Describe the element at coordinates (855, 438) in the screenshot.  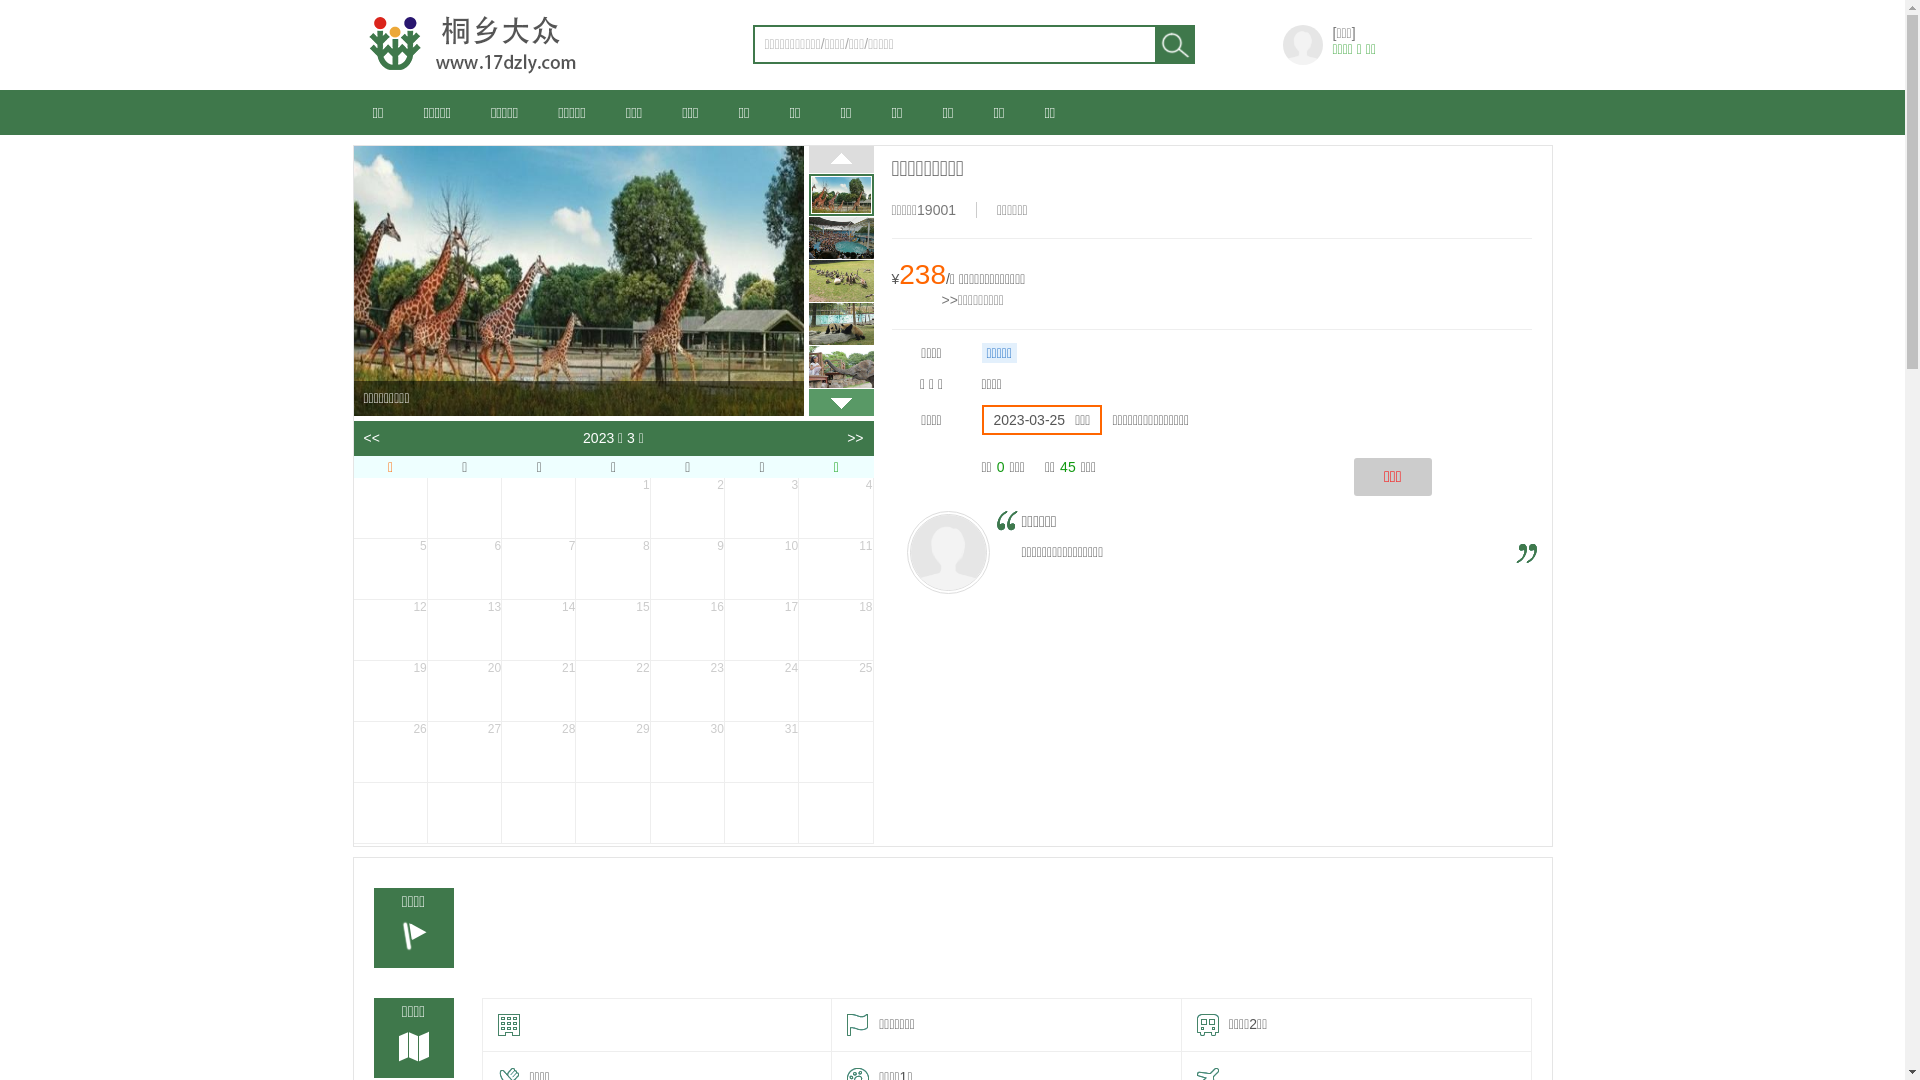
I see `>>` at that location.